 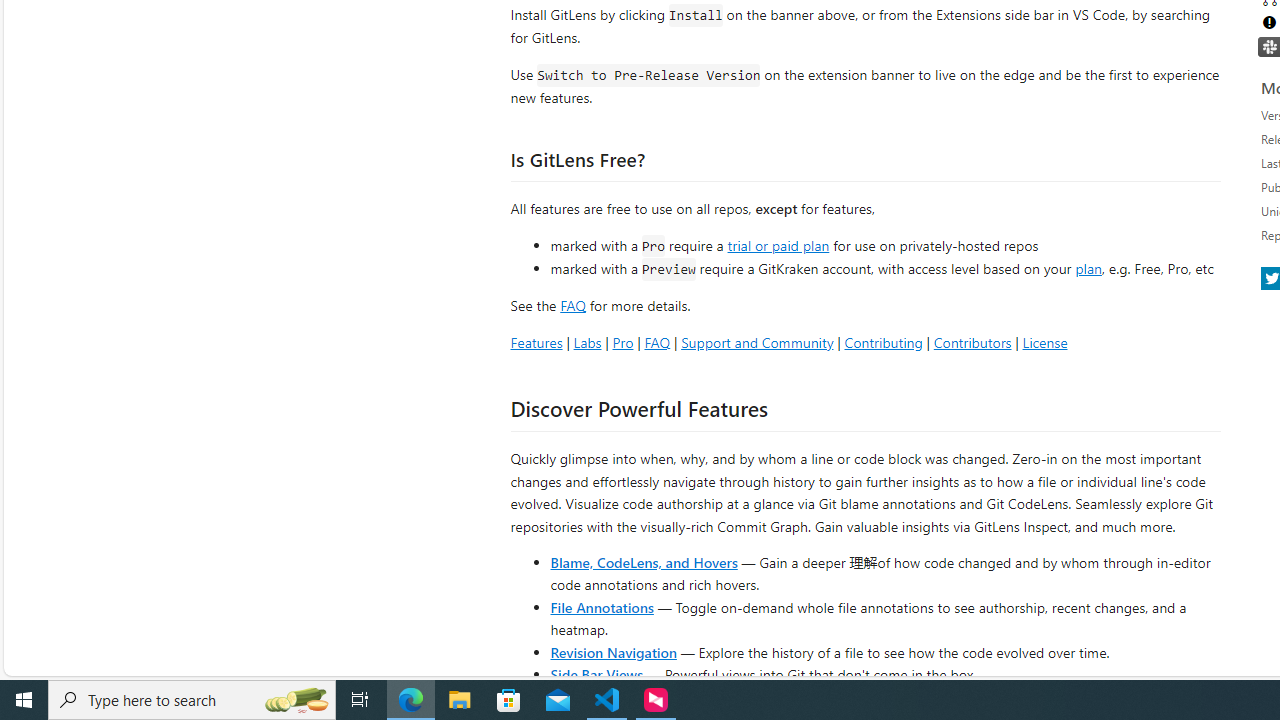 I want to click on File Explorer, so click(x=460, y=700).